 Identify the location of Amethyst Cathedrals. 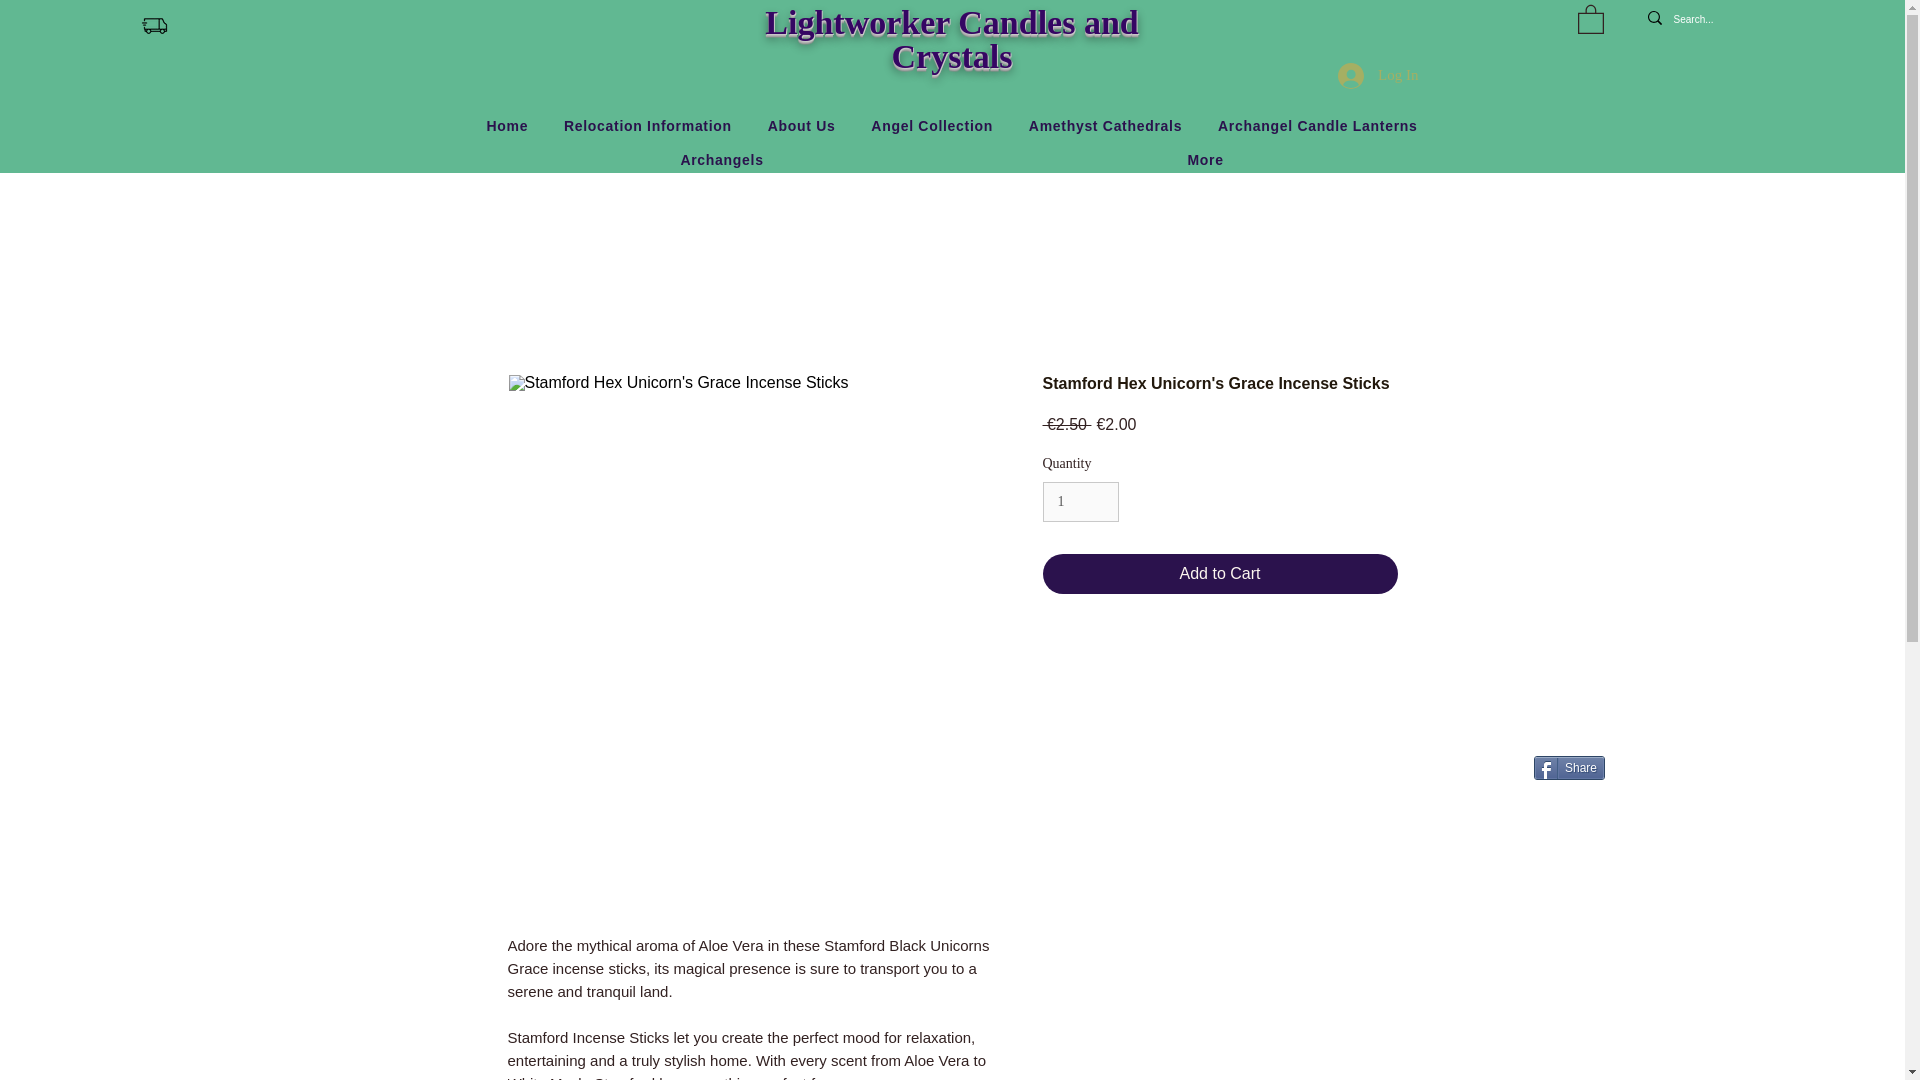
(1106, 126).